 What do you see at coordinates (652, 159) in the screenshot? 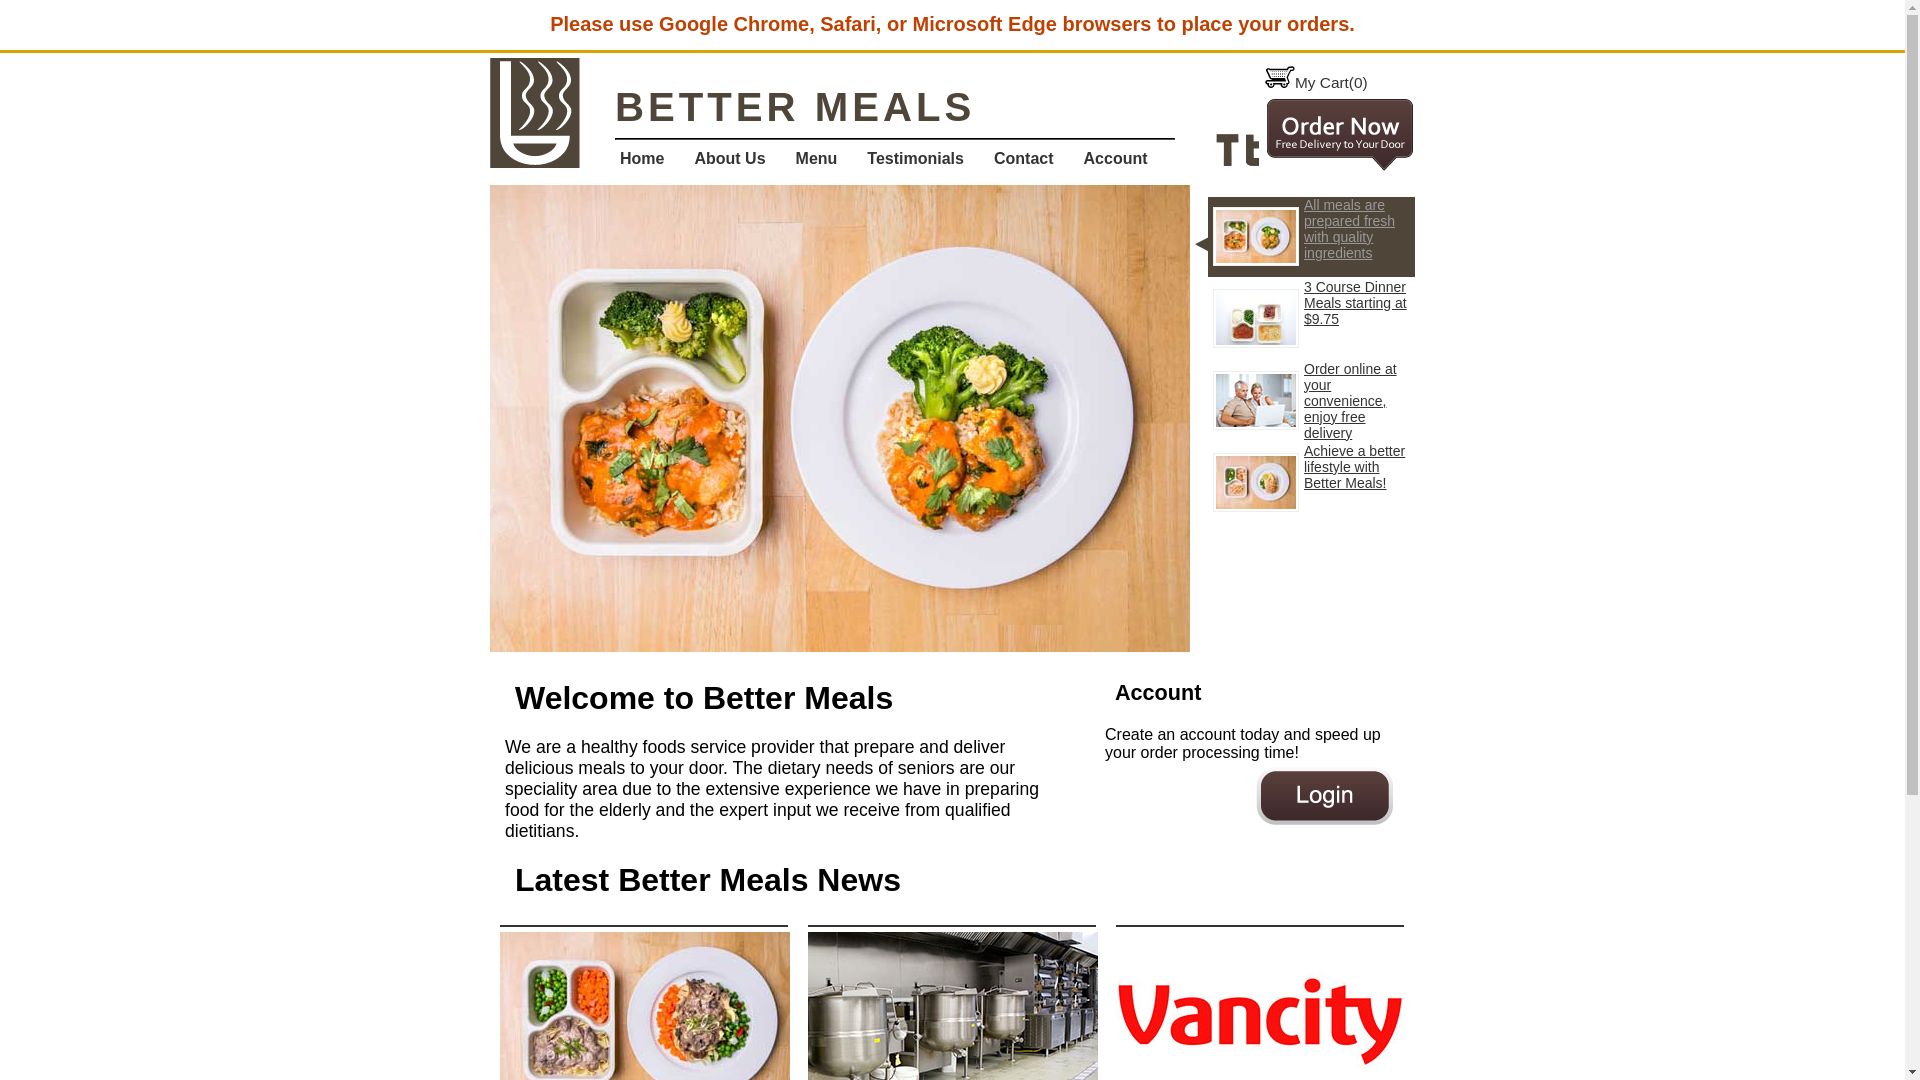
I see `Home` at bounding box center [652, 159].